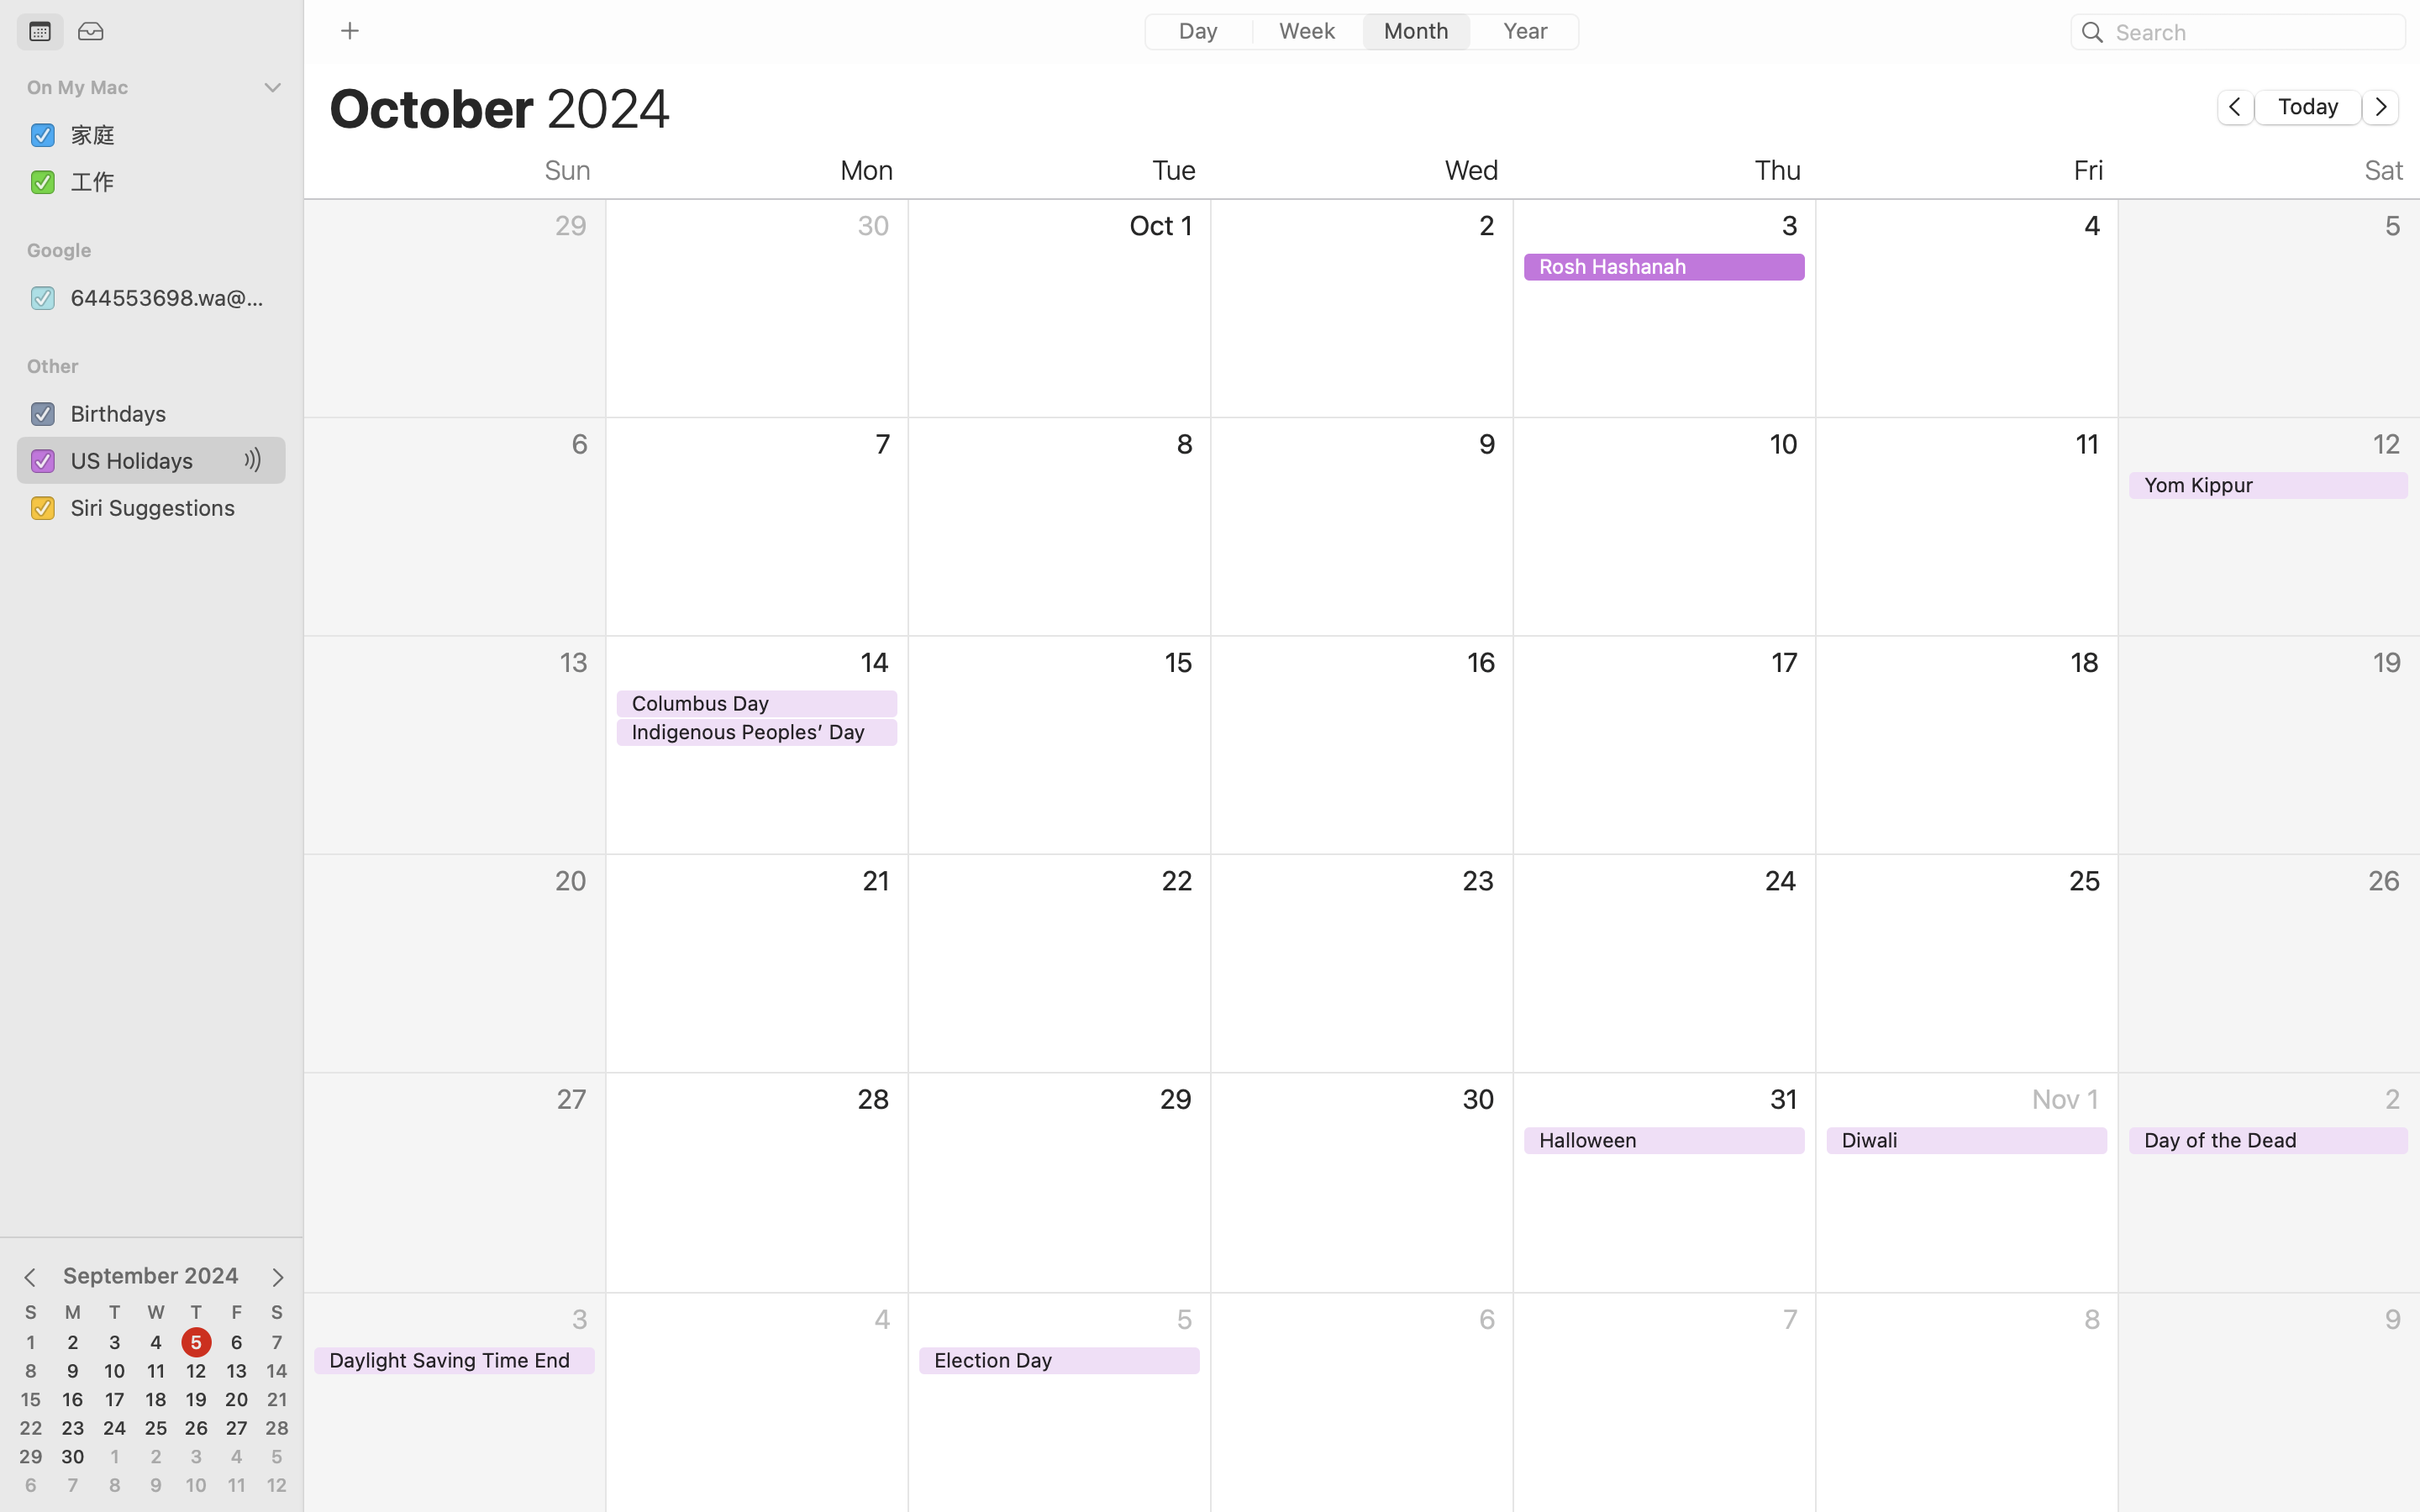 This screenshot has width=2420, height=1512. I want to click on 16, so click(73, 1400).